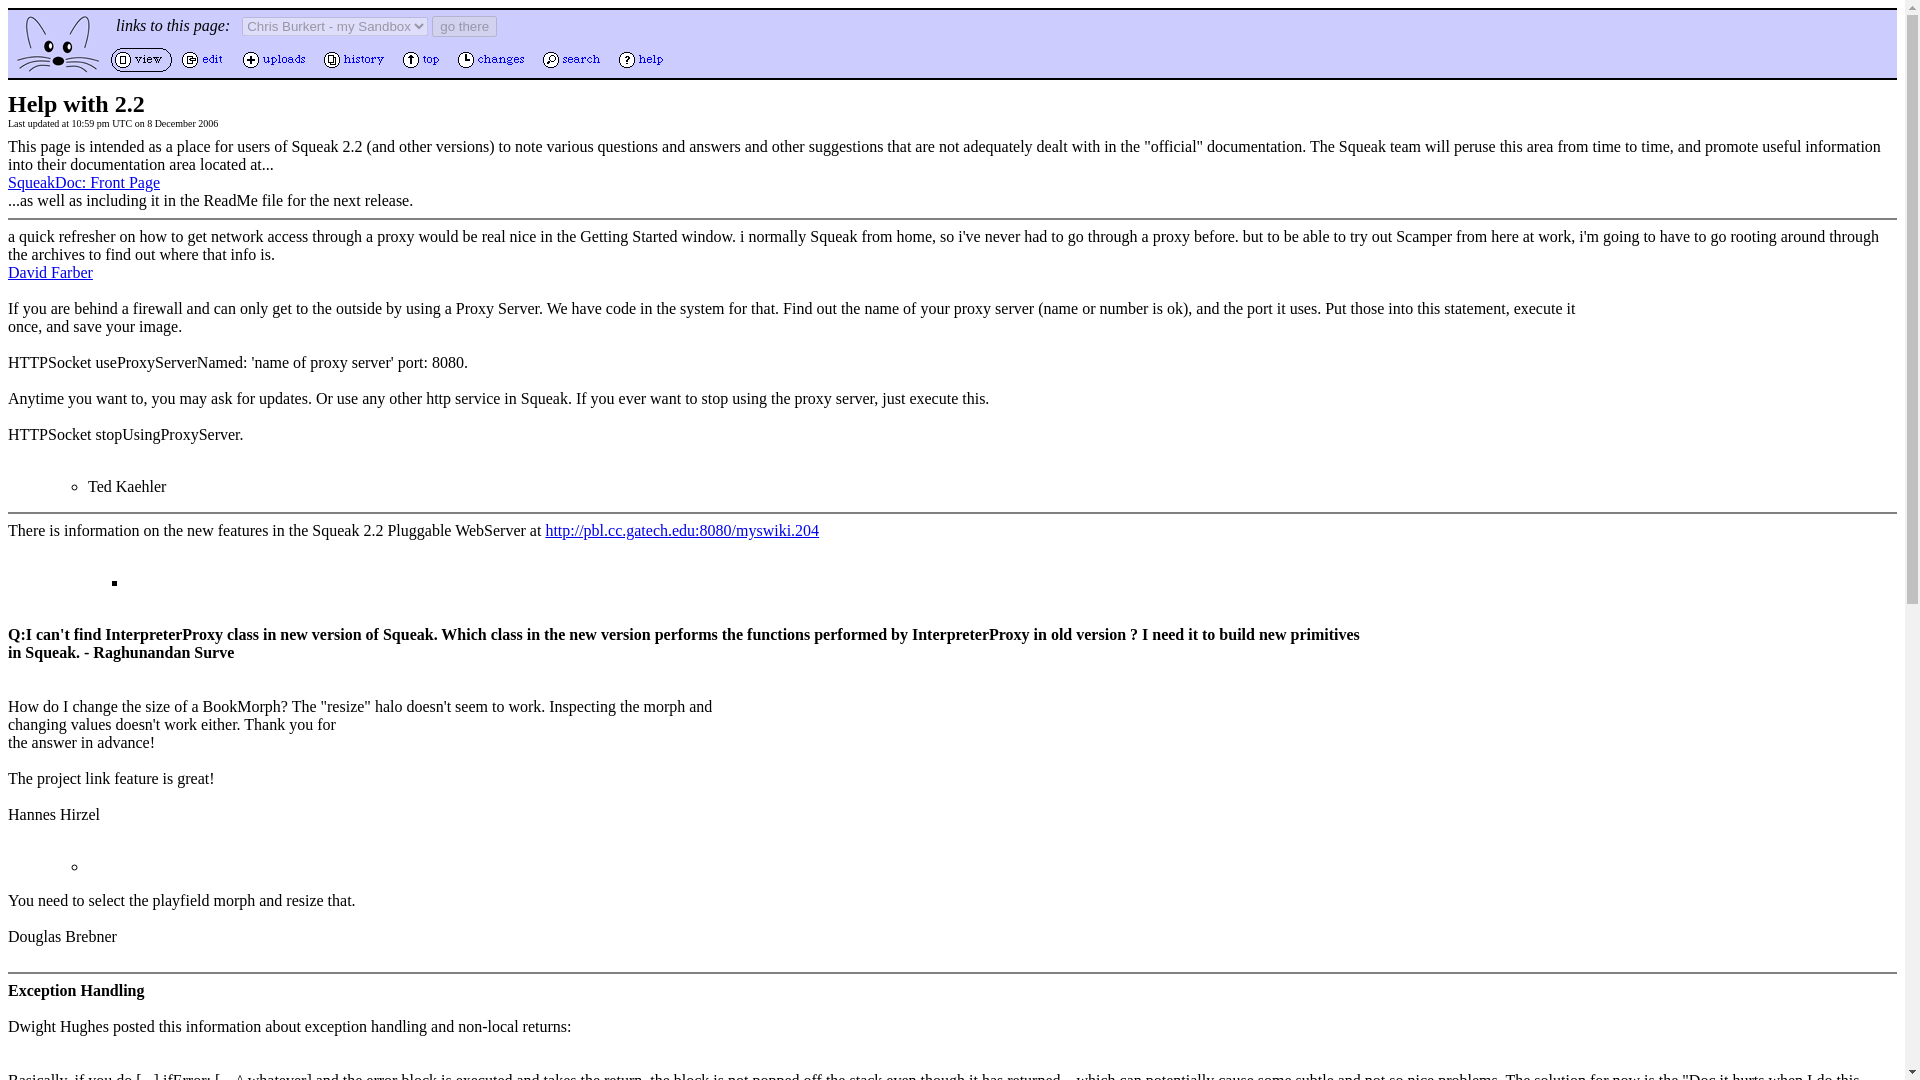  What do you see at coordinates (205, 68) in the screenshot?
I see `Edit this Page` at bounding box center [205, 68].